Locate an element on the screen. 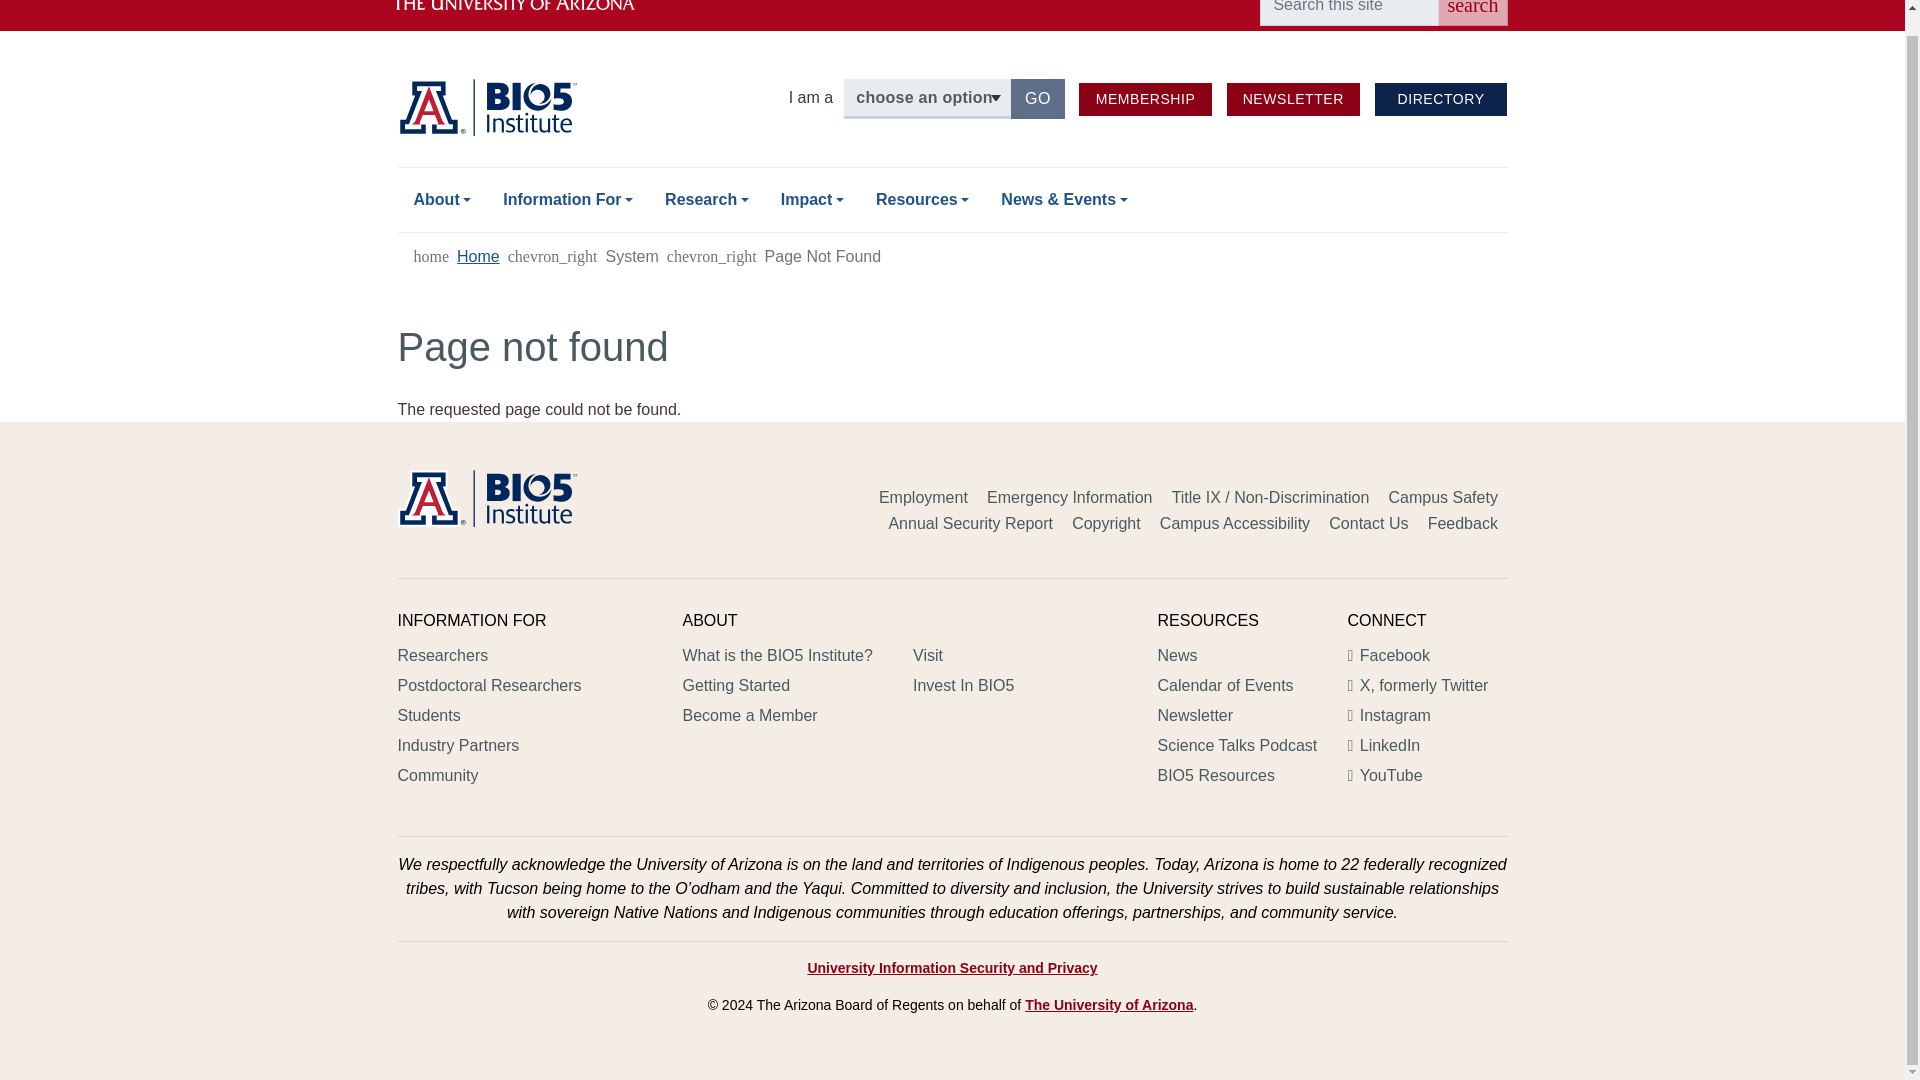 The width and height of the screenshot is (1920, 1080). Information For is located at coordinates (568, 200).